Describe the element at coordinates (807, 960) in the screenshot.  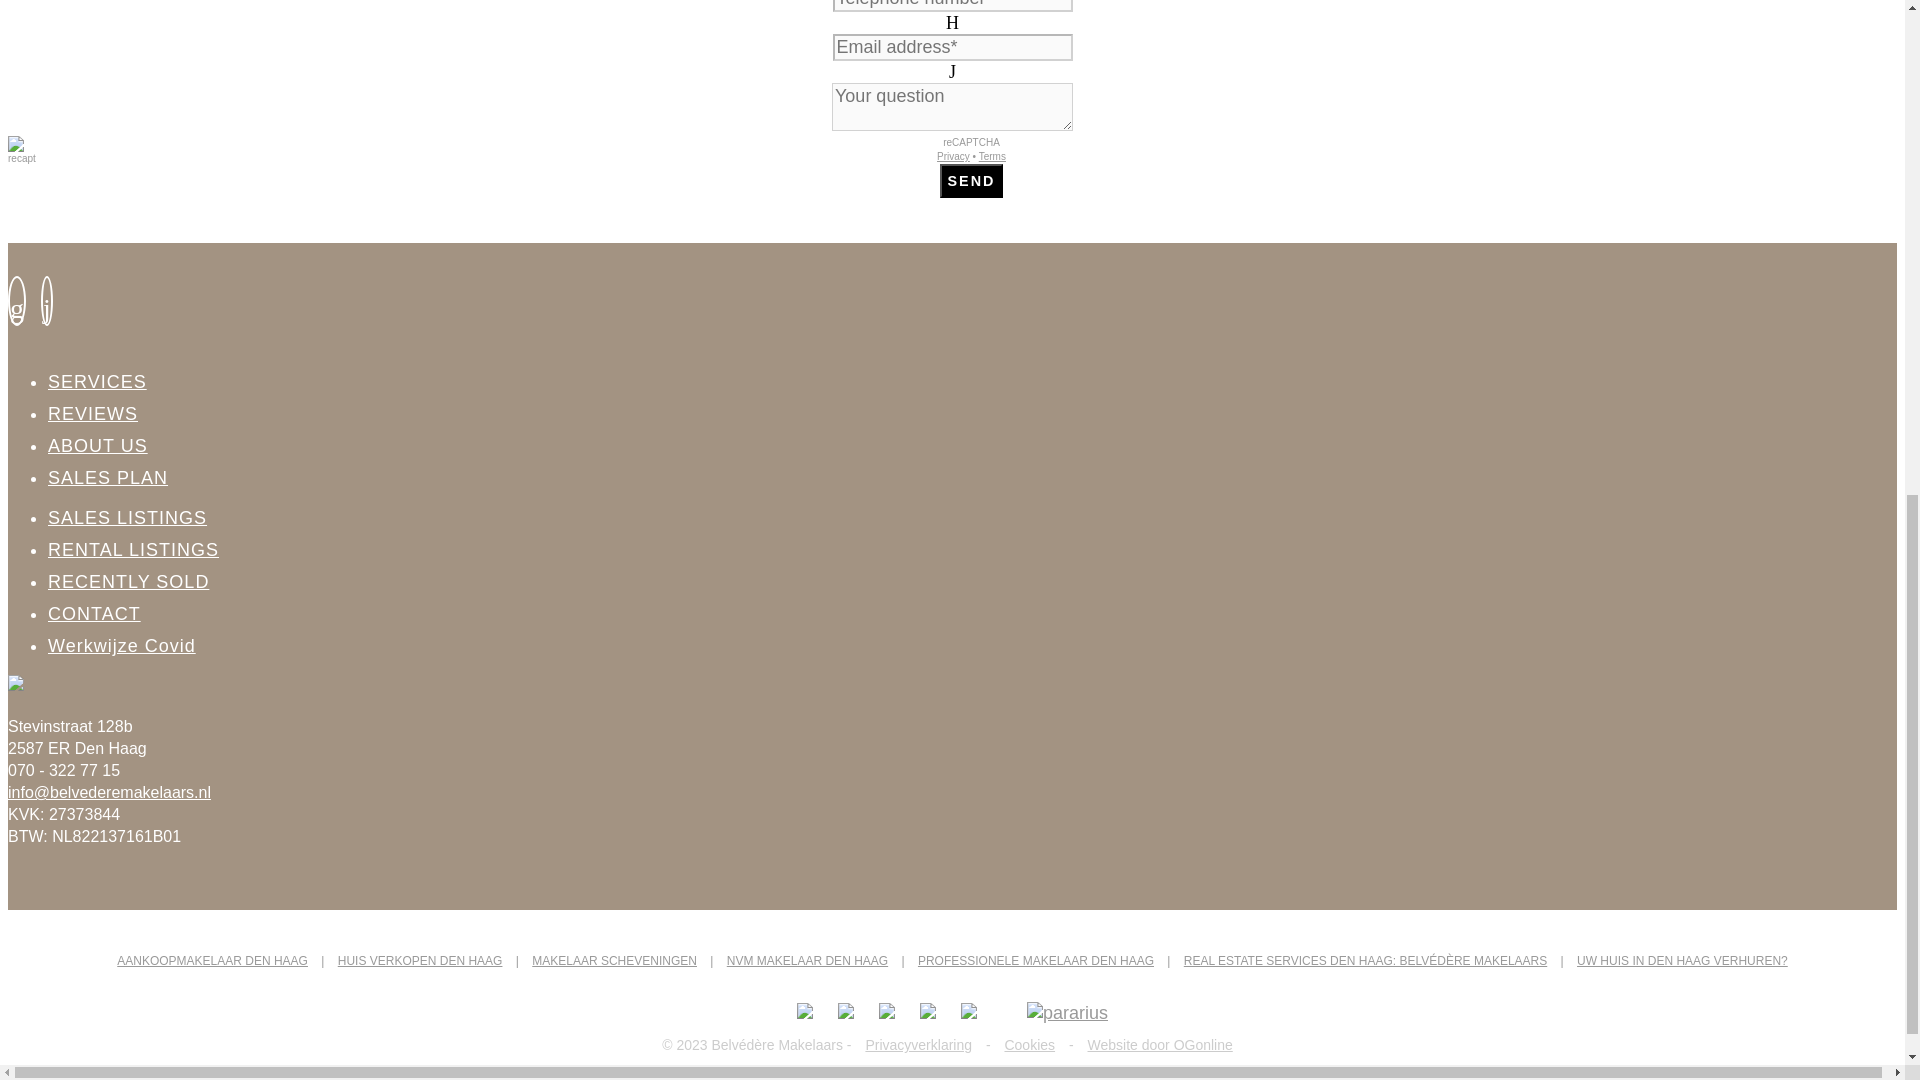
I see `NVM MAKELAAR DEN HAAG` at that location.